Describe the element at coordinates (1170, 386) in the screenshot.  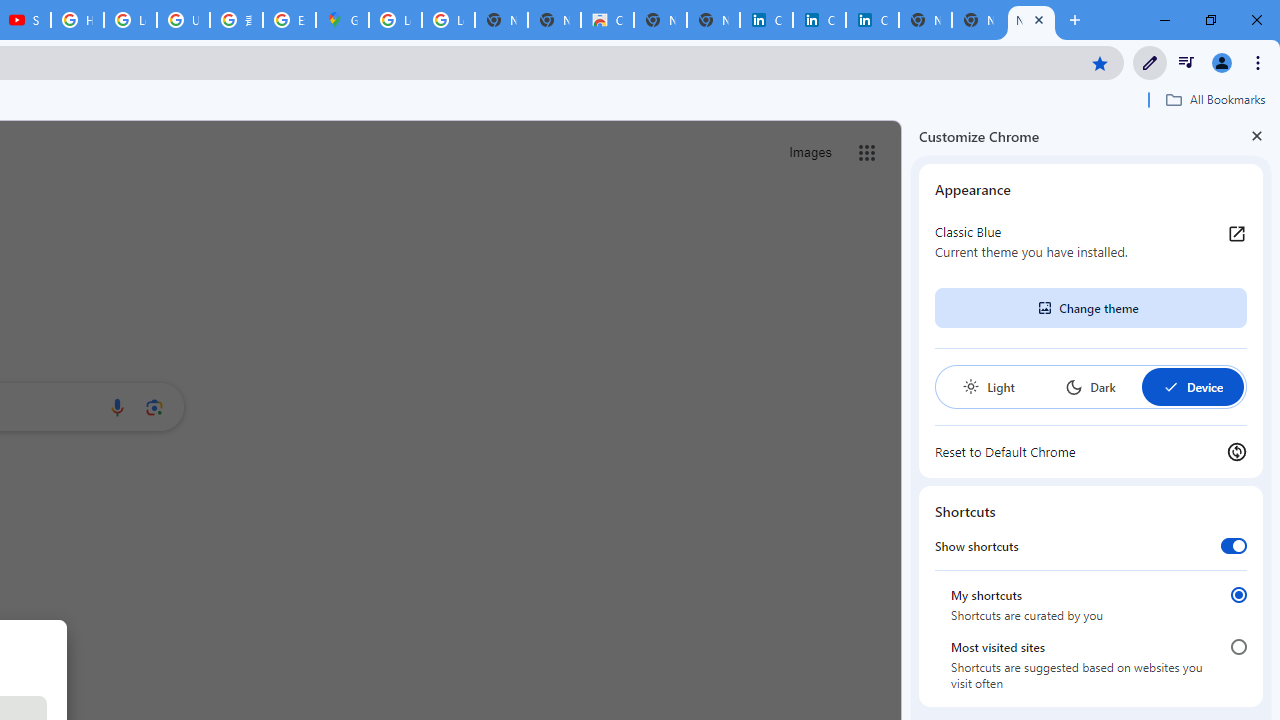
I see `AutomationID: baseSvg` at that location.